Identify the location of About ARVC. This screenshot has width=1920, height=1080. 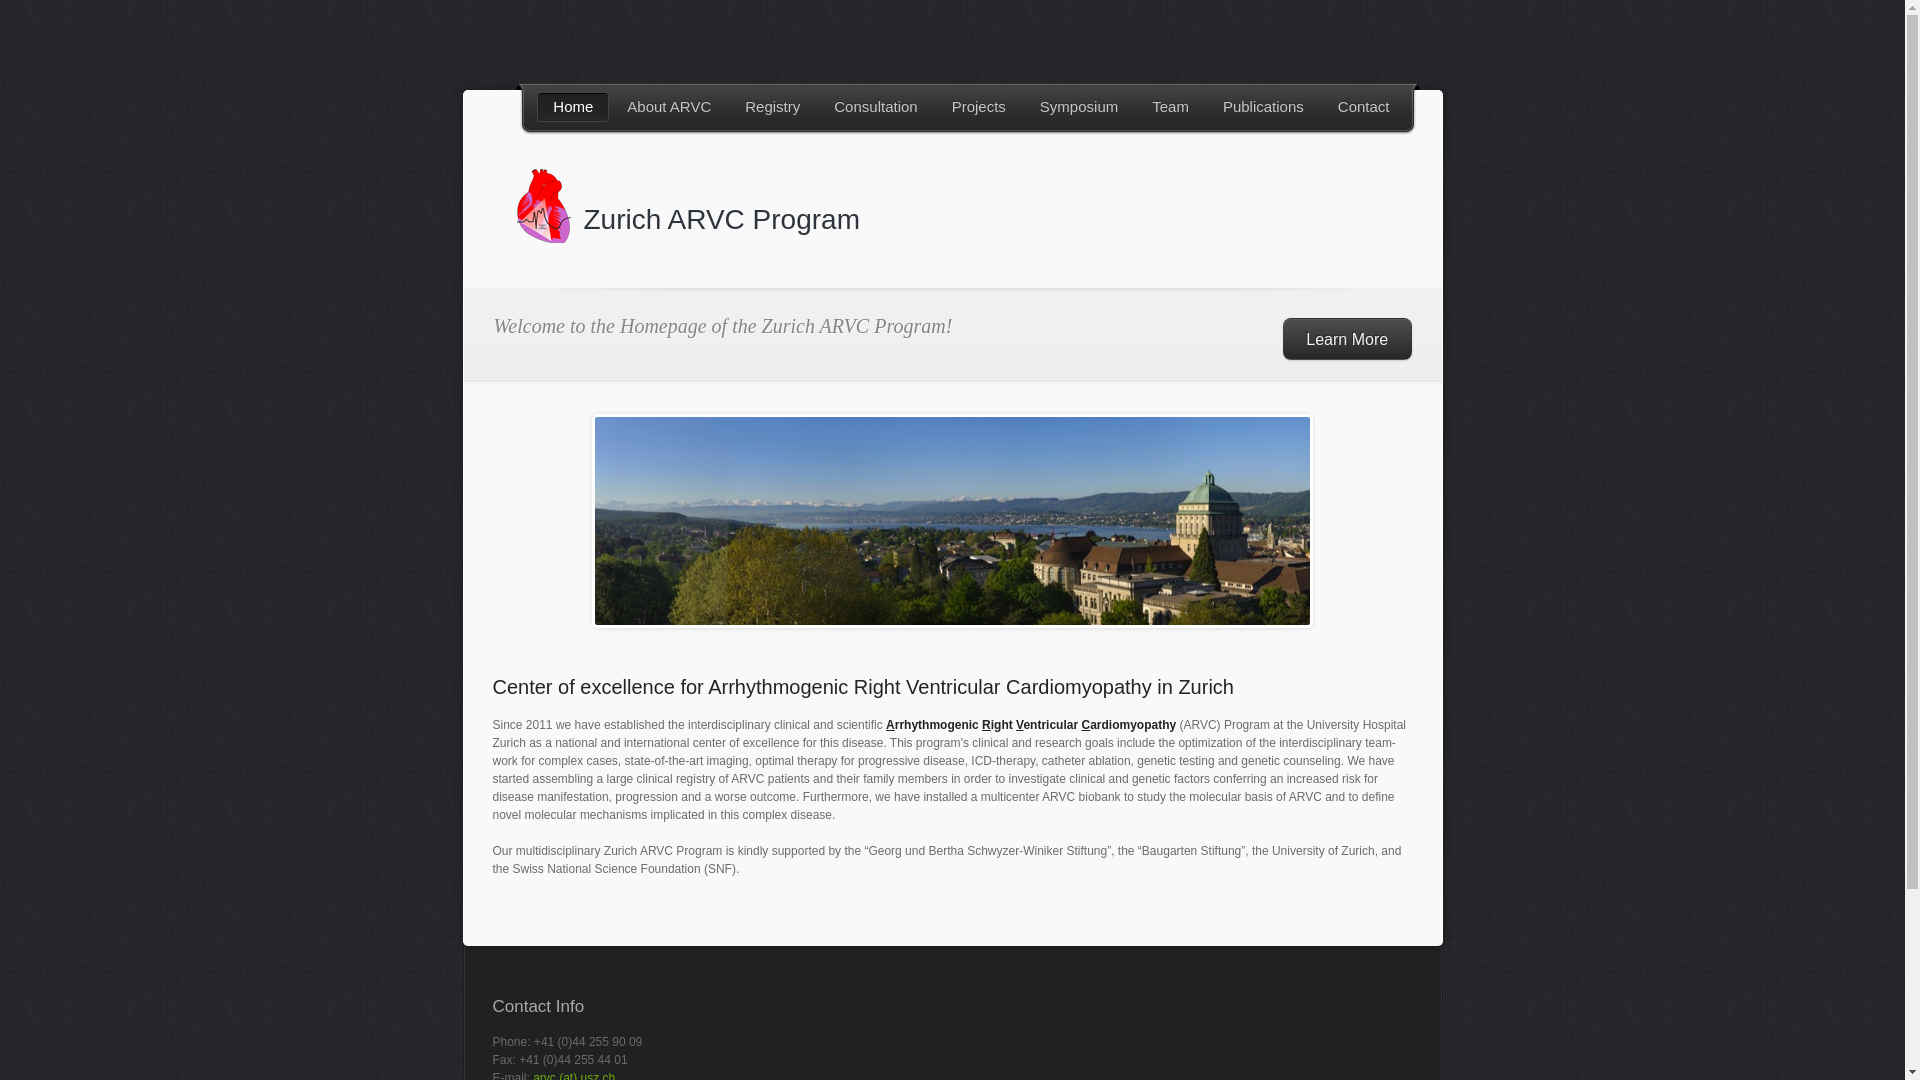
(669, 106).